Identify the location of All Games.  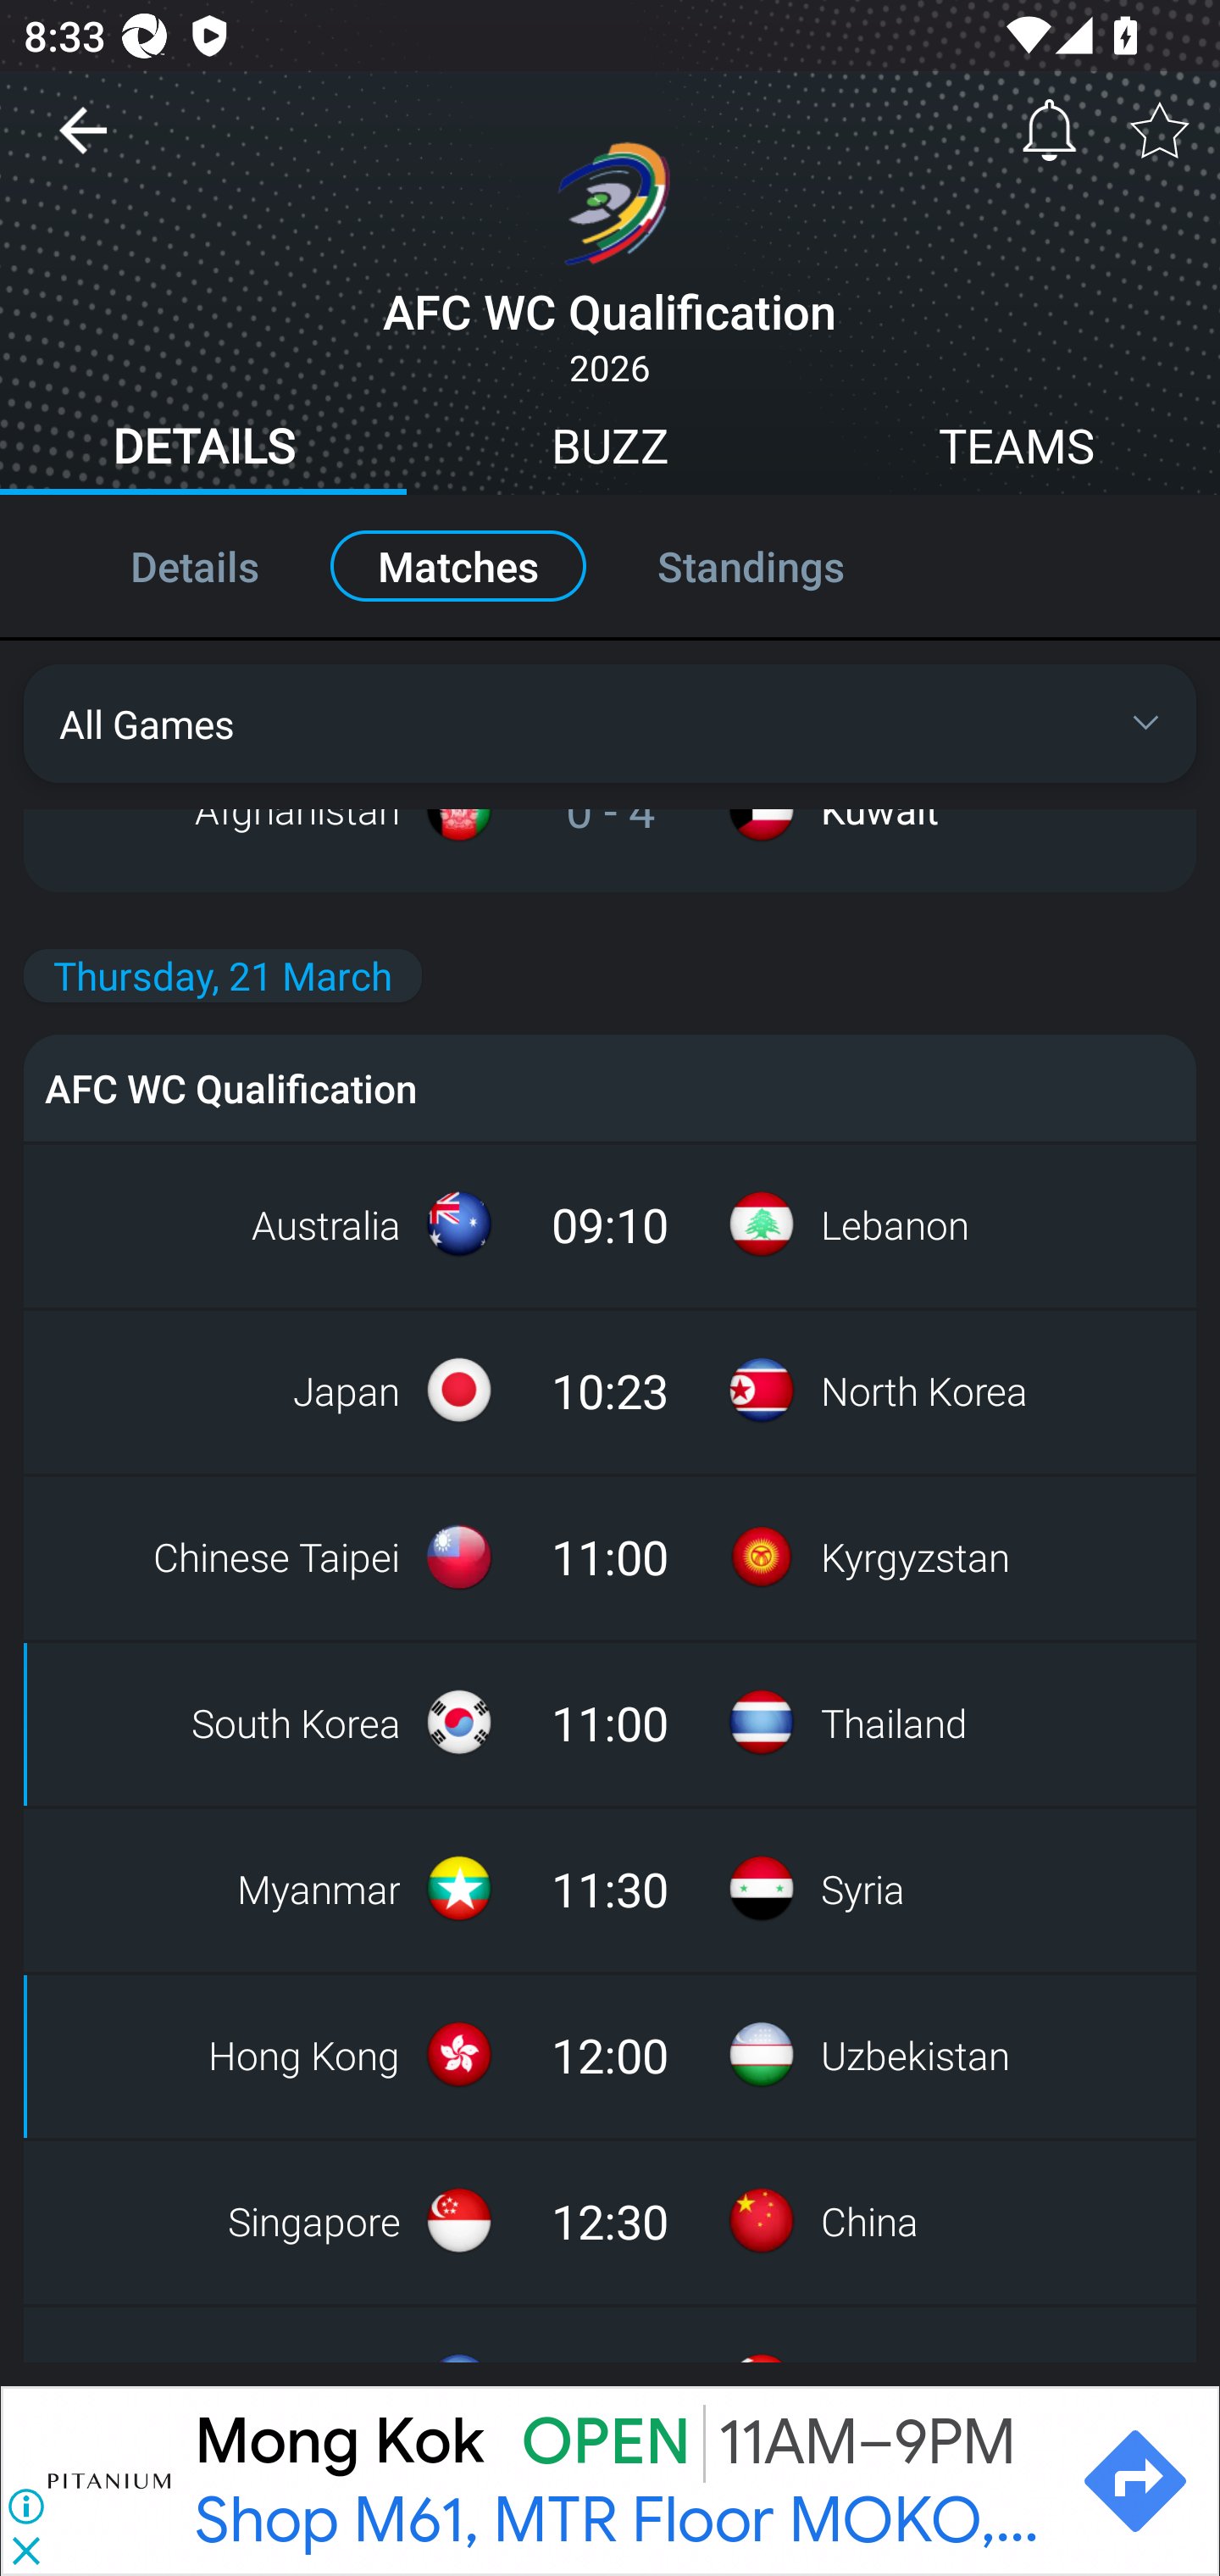
(610, 724).